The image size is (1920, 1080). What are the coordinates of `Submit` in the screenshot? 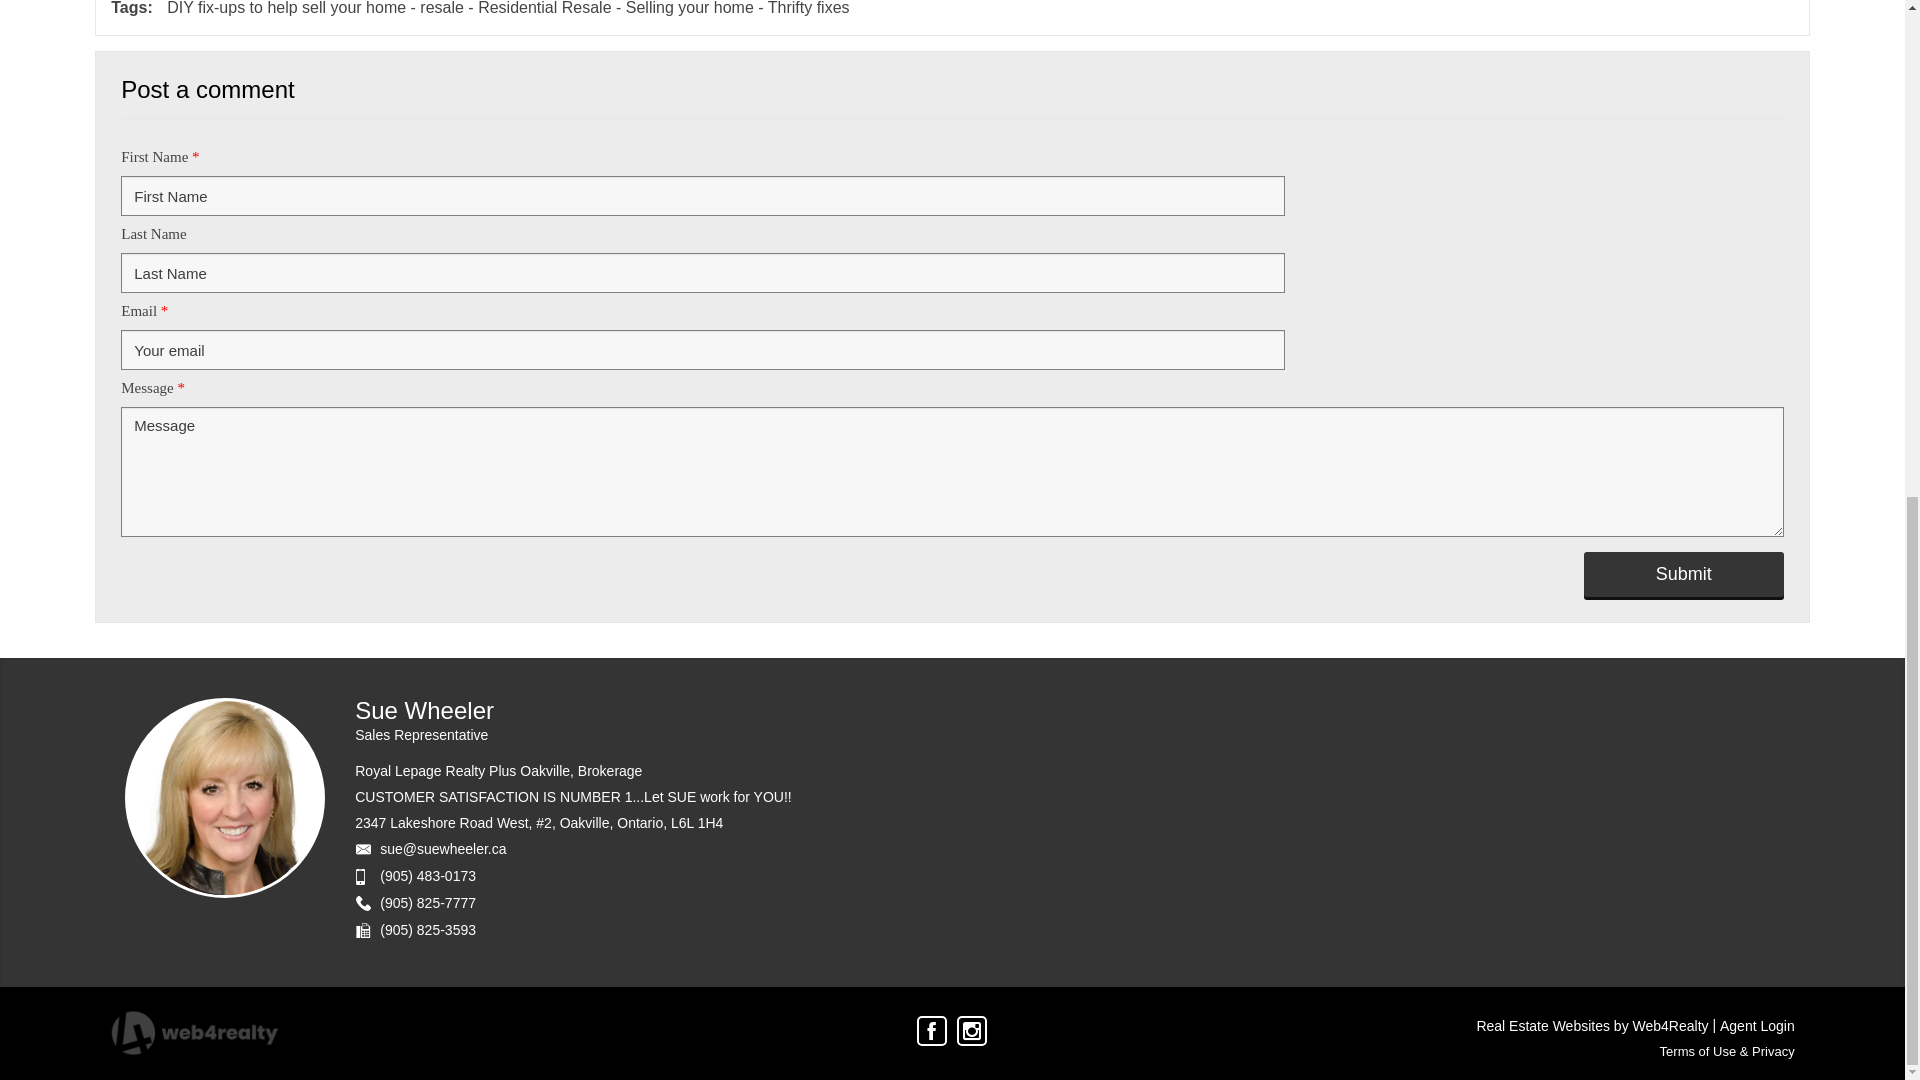 It's located at (1684, 574).